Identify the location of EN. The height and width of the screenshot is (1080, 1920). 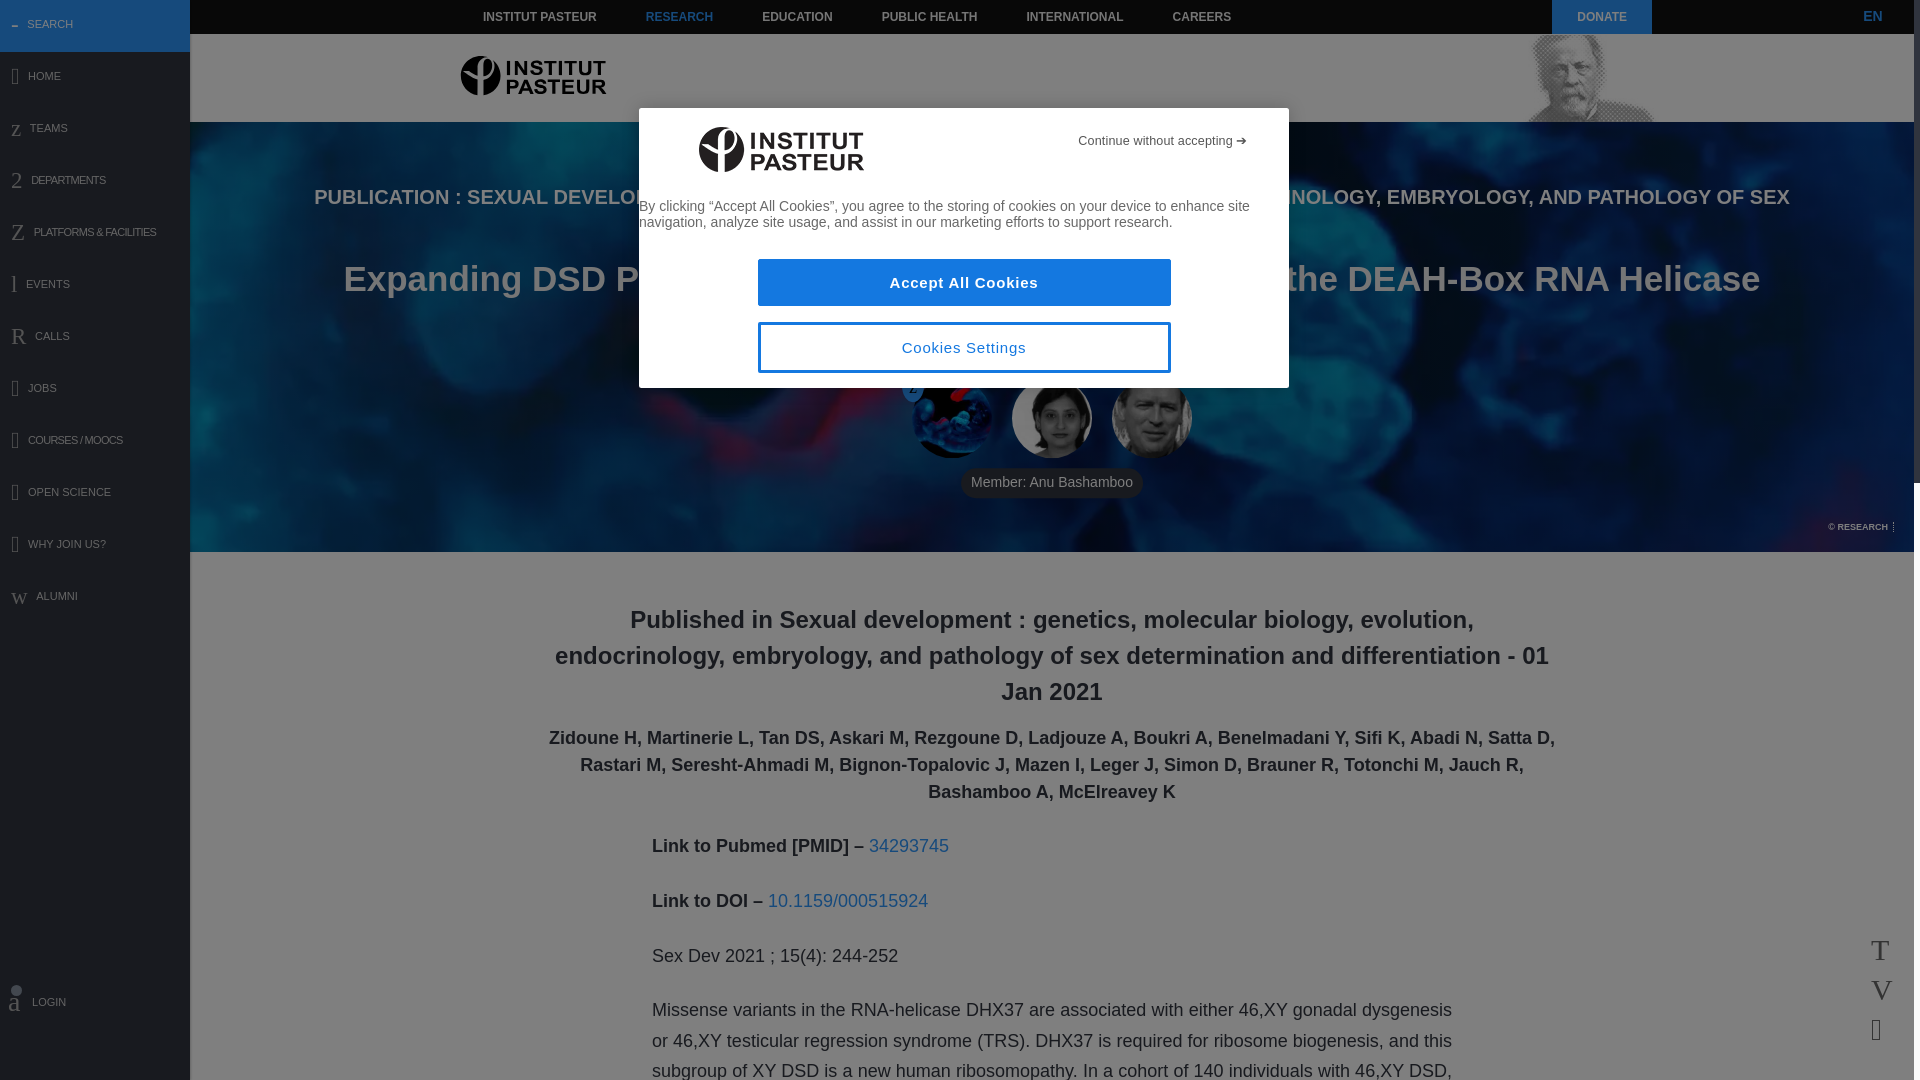
(1872, 16).